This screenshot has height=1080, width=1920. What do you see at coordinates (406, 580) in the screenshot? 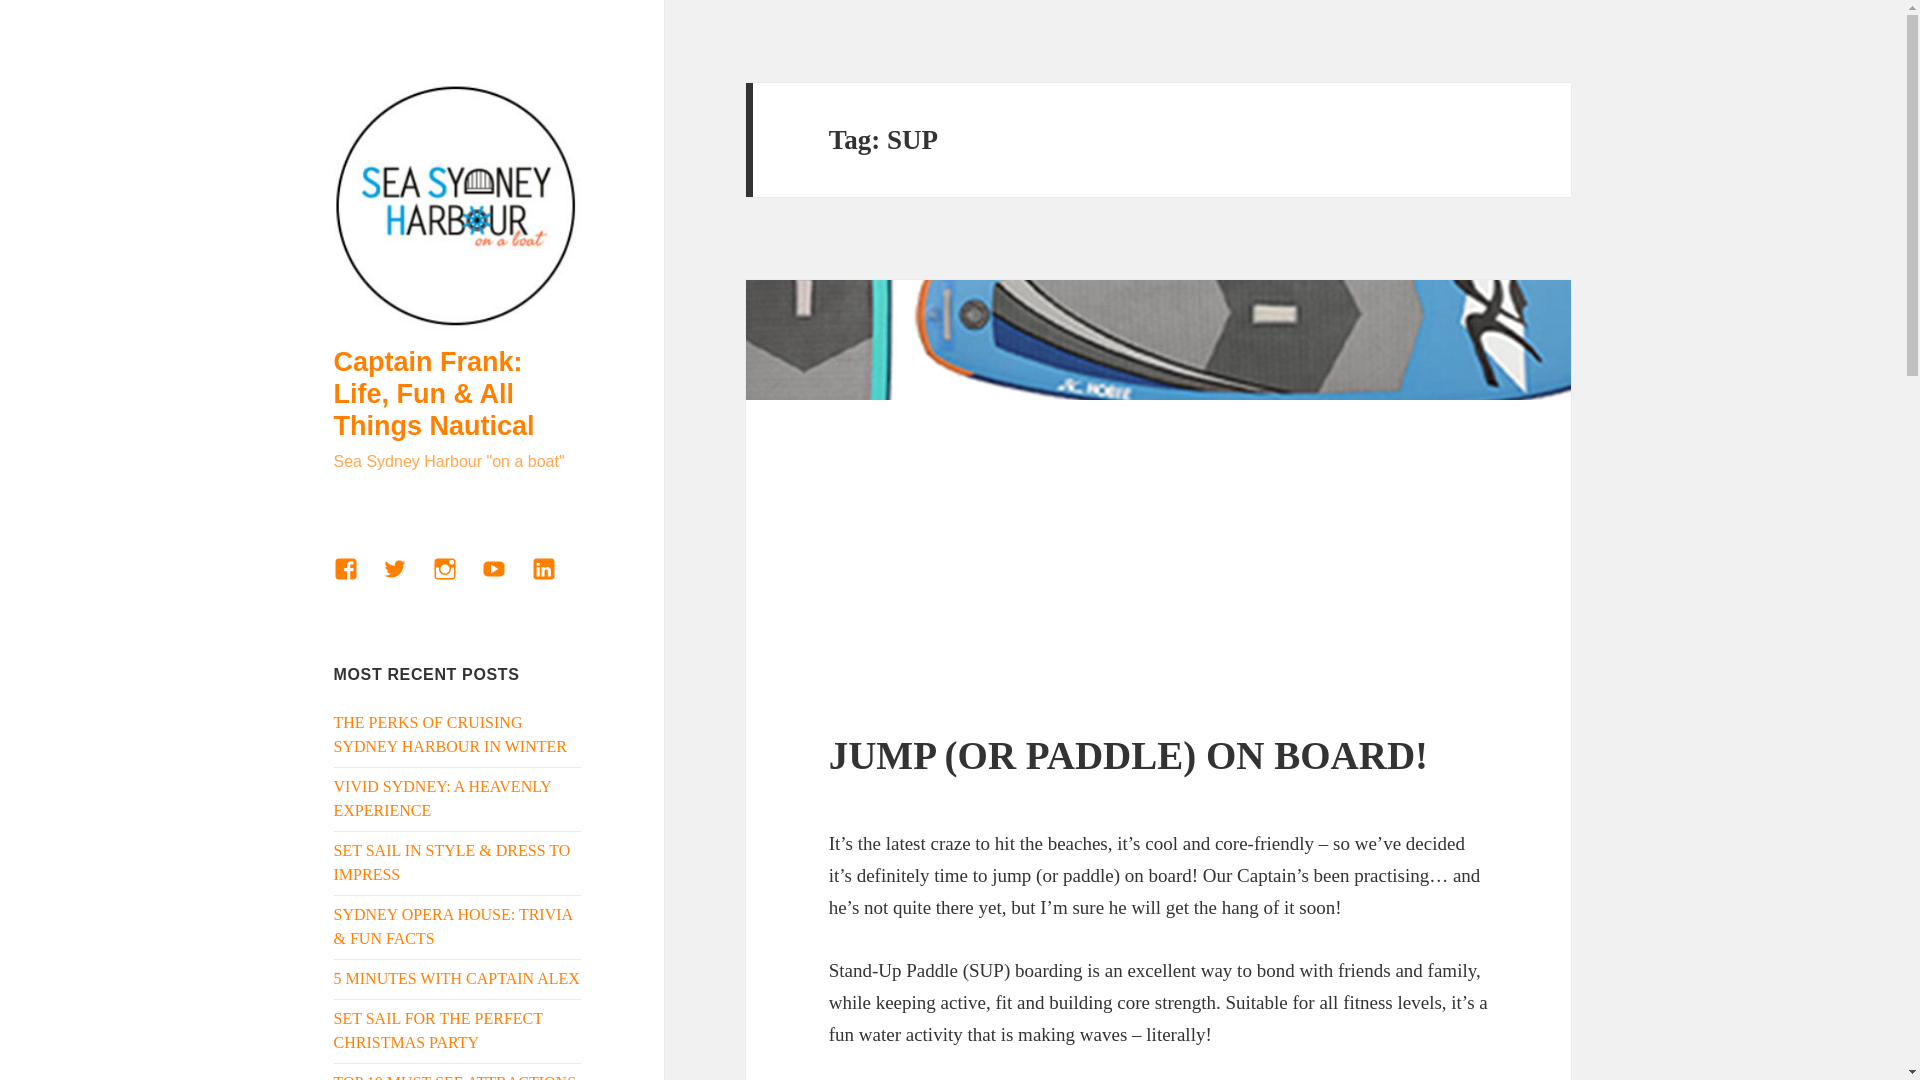
I see `TWITTER` at bounding box center [406, 580].